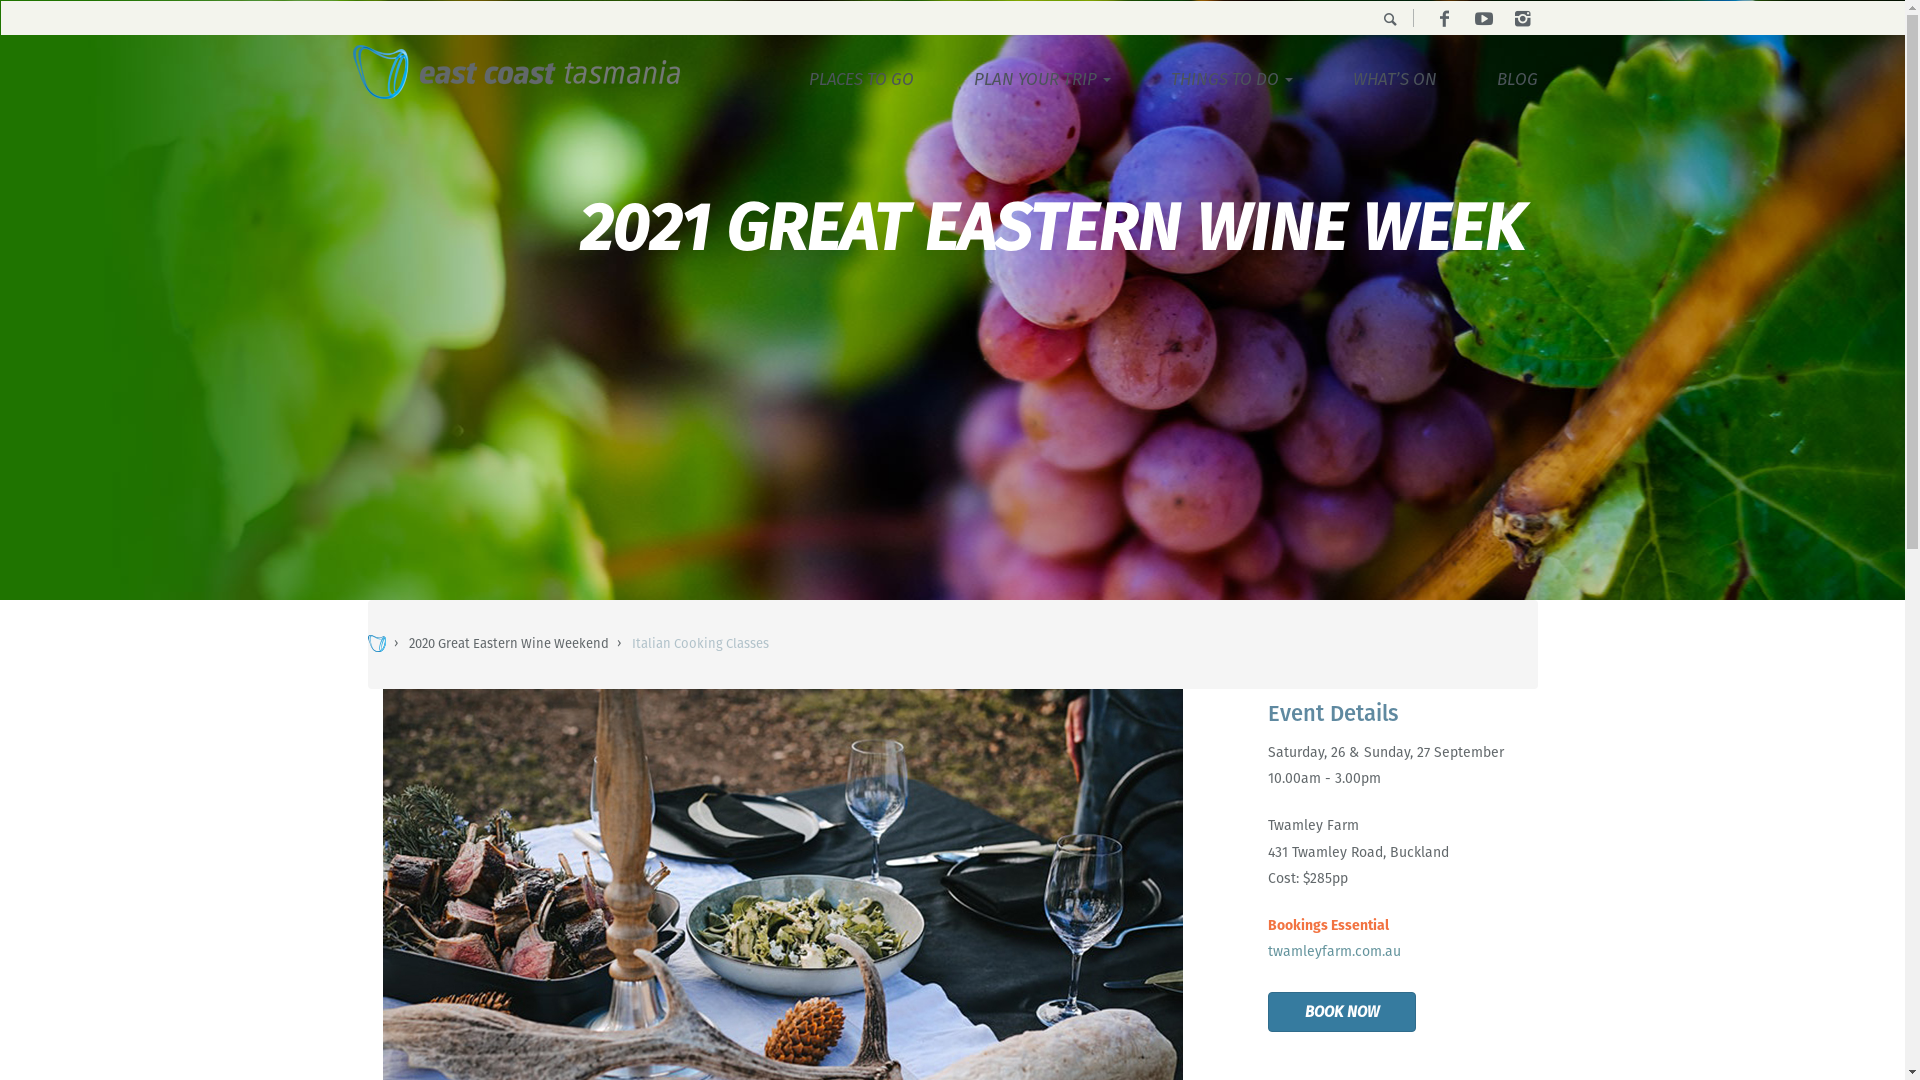  What do you see at coordinates (1484, 19) in the screenshot?
I see `YOUTUBE` at bounding box center [1484, 19].